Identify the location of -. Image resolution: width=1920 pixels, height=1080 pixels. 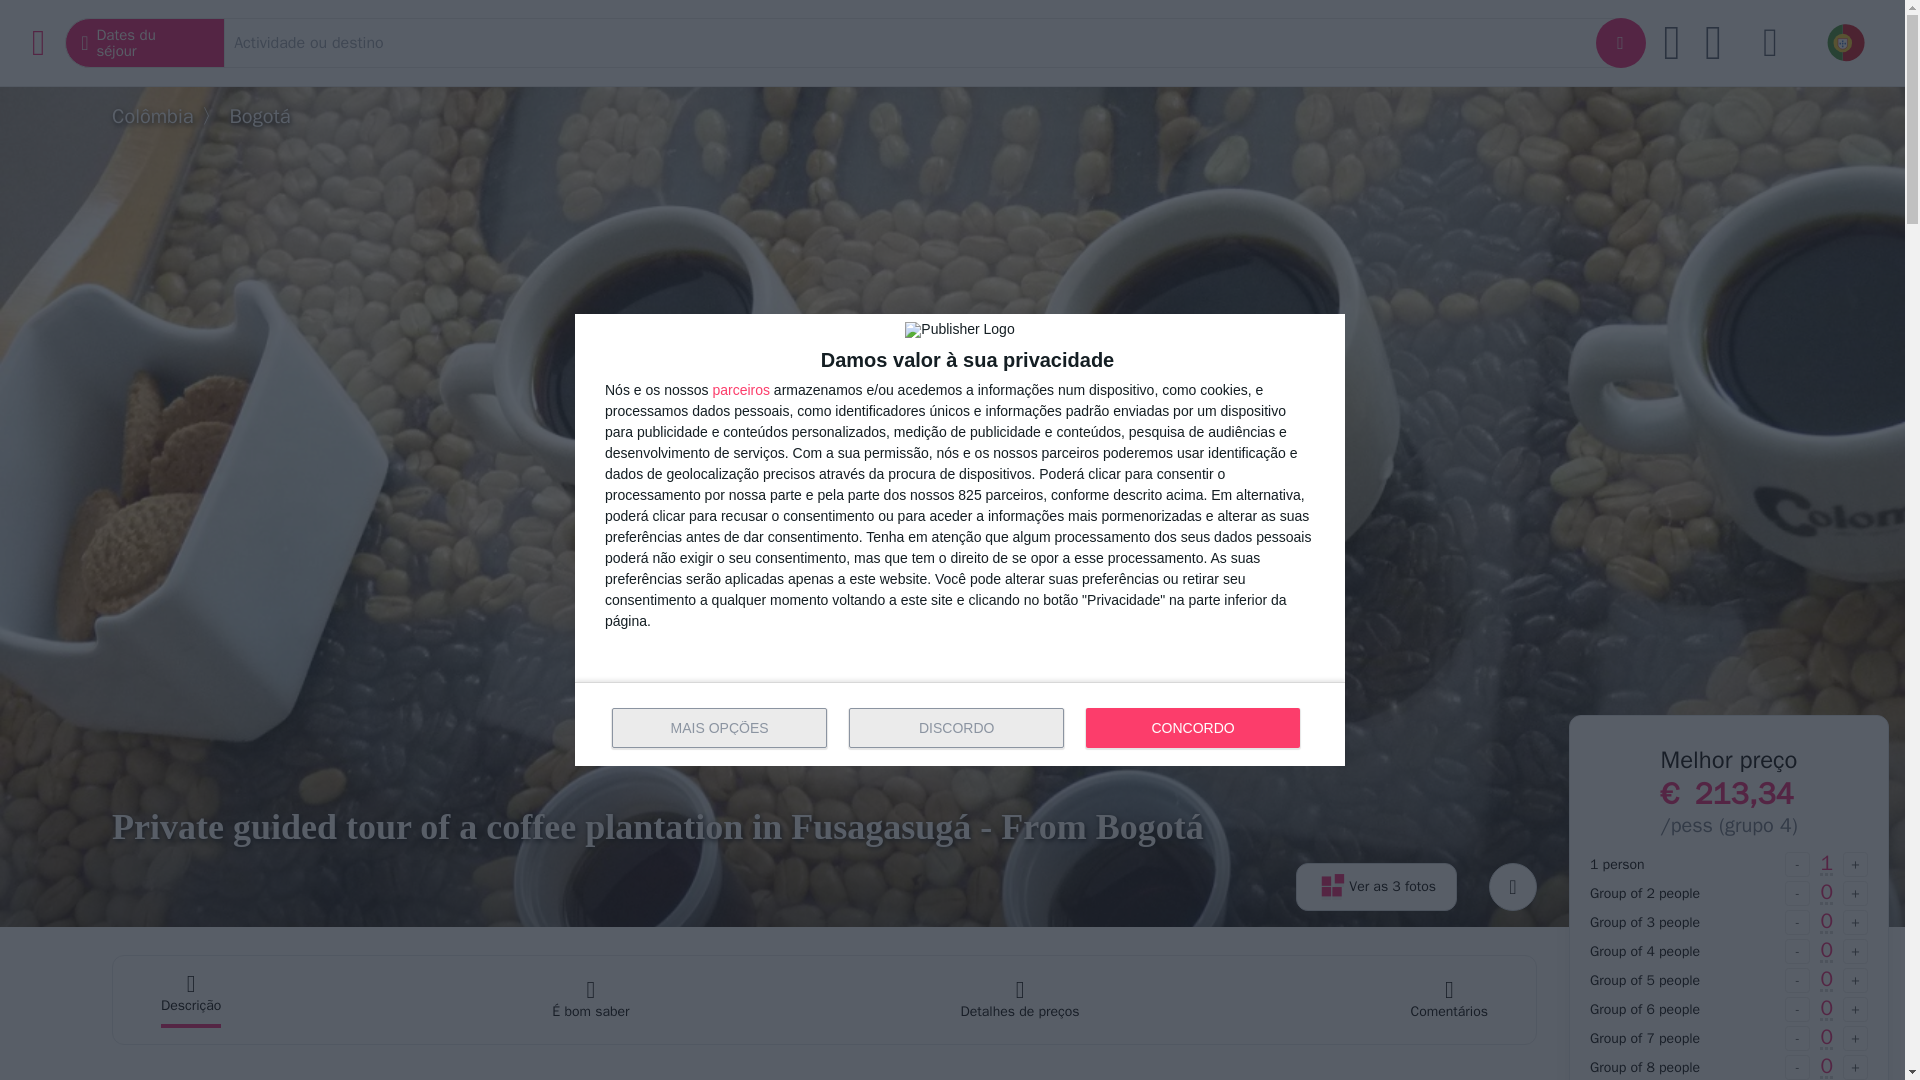
(1798, 894).